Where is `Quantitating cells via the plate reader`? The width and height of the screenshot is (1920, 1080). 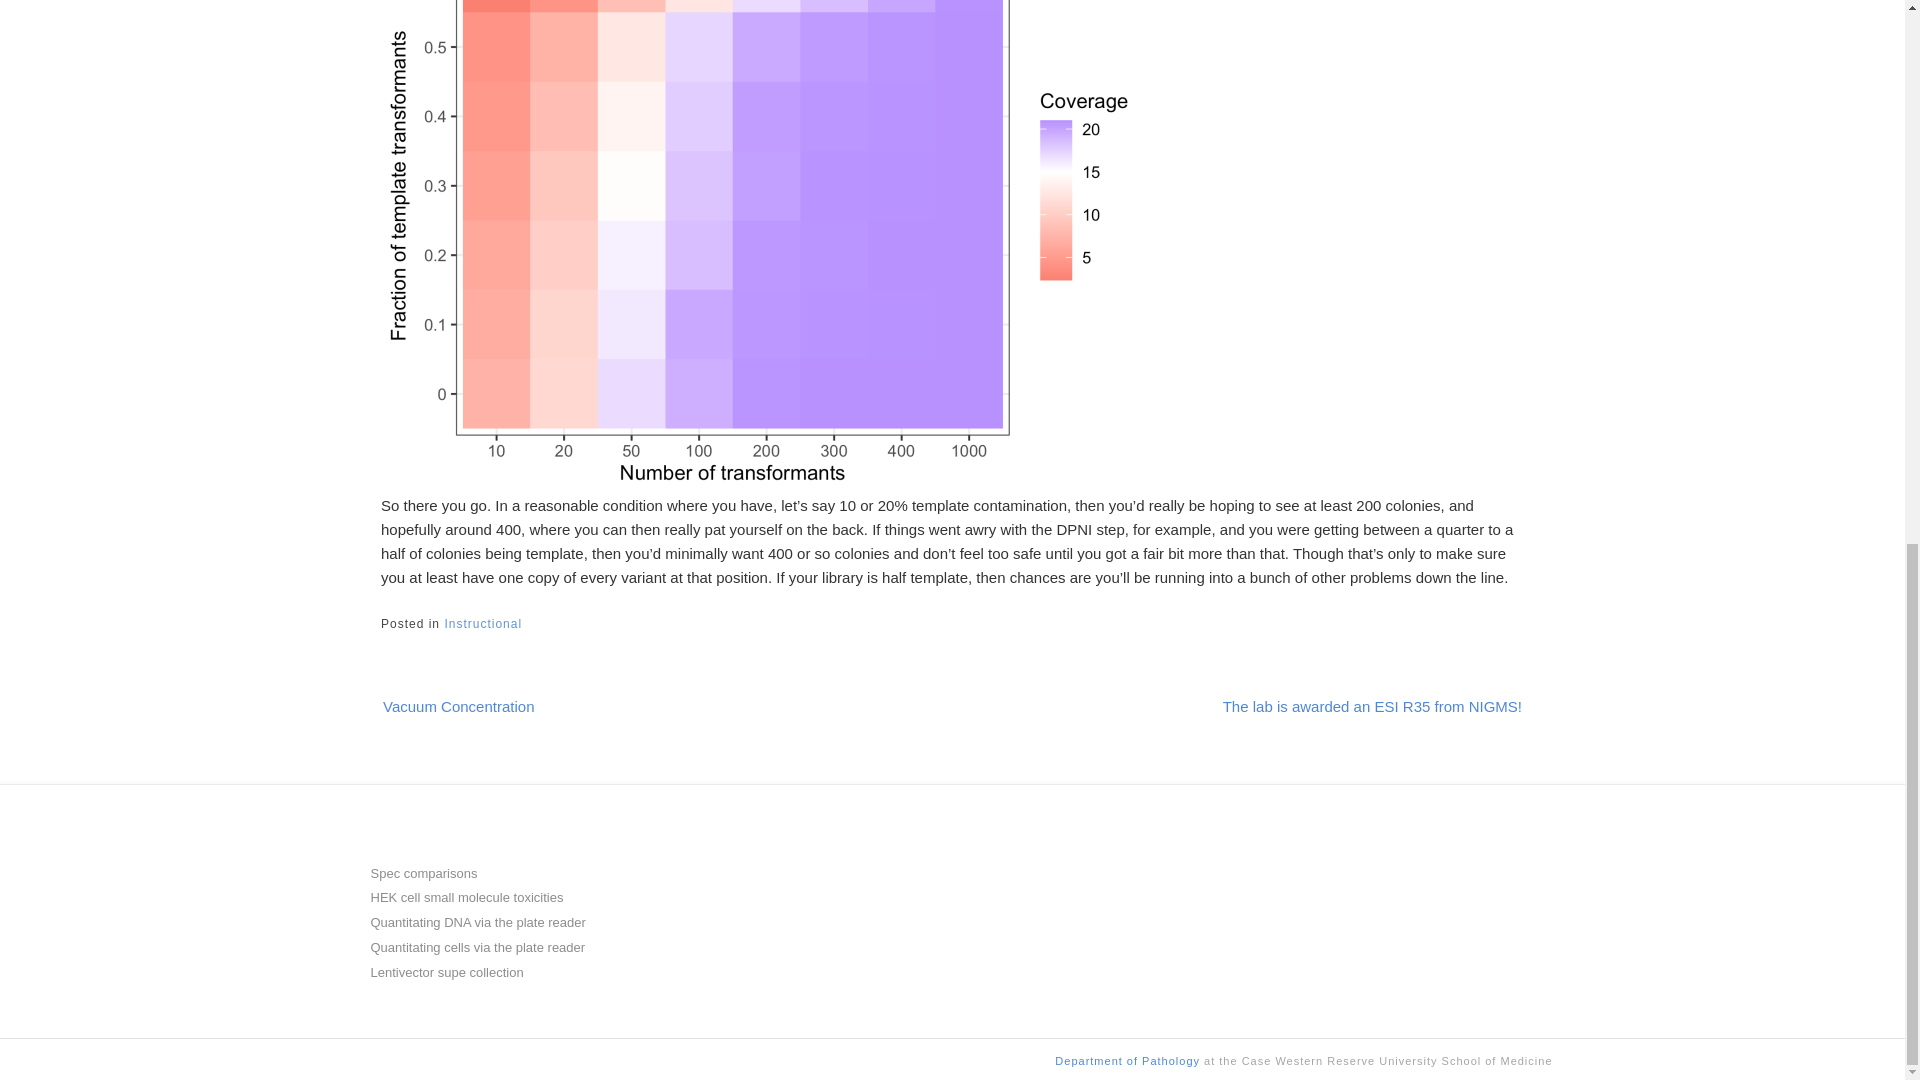
Quantitating cells via the plate reader is located at coordinates (478, 946).